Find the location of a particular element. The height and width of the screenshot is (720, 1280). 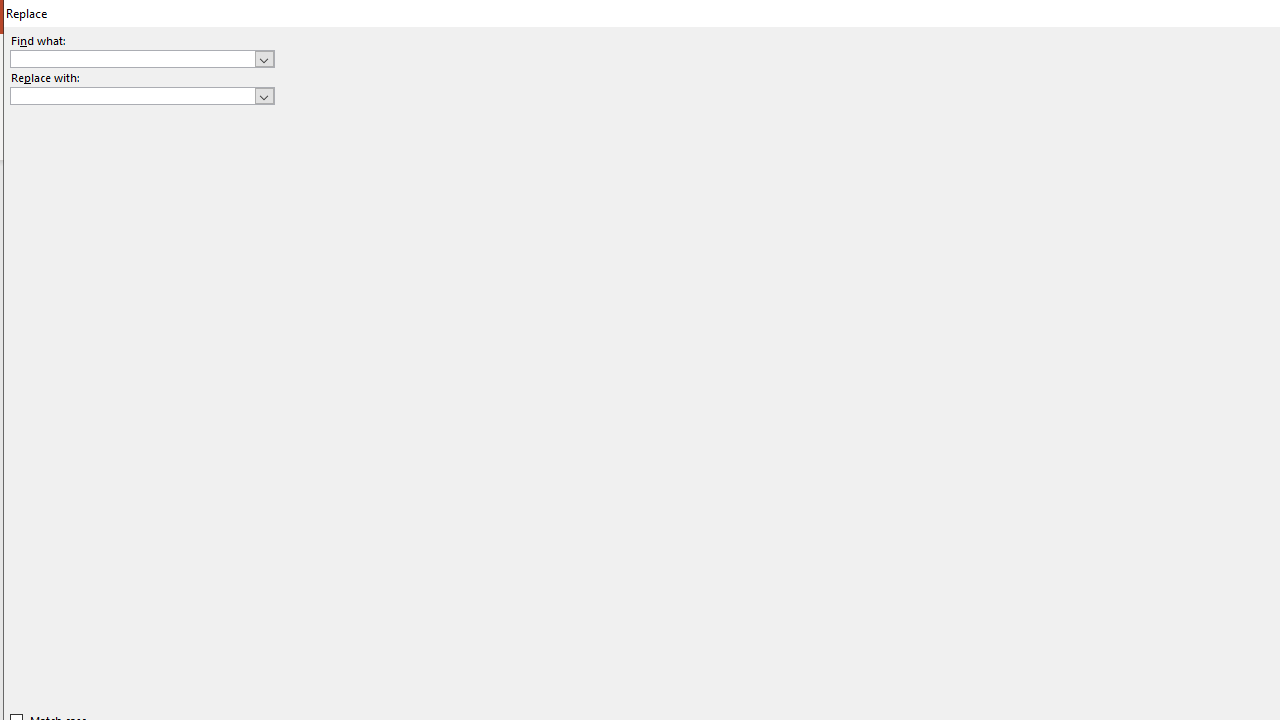

Find what is located at coordinates (142, 58).